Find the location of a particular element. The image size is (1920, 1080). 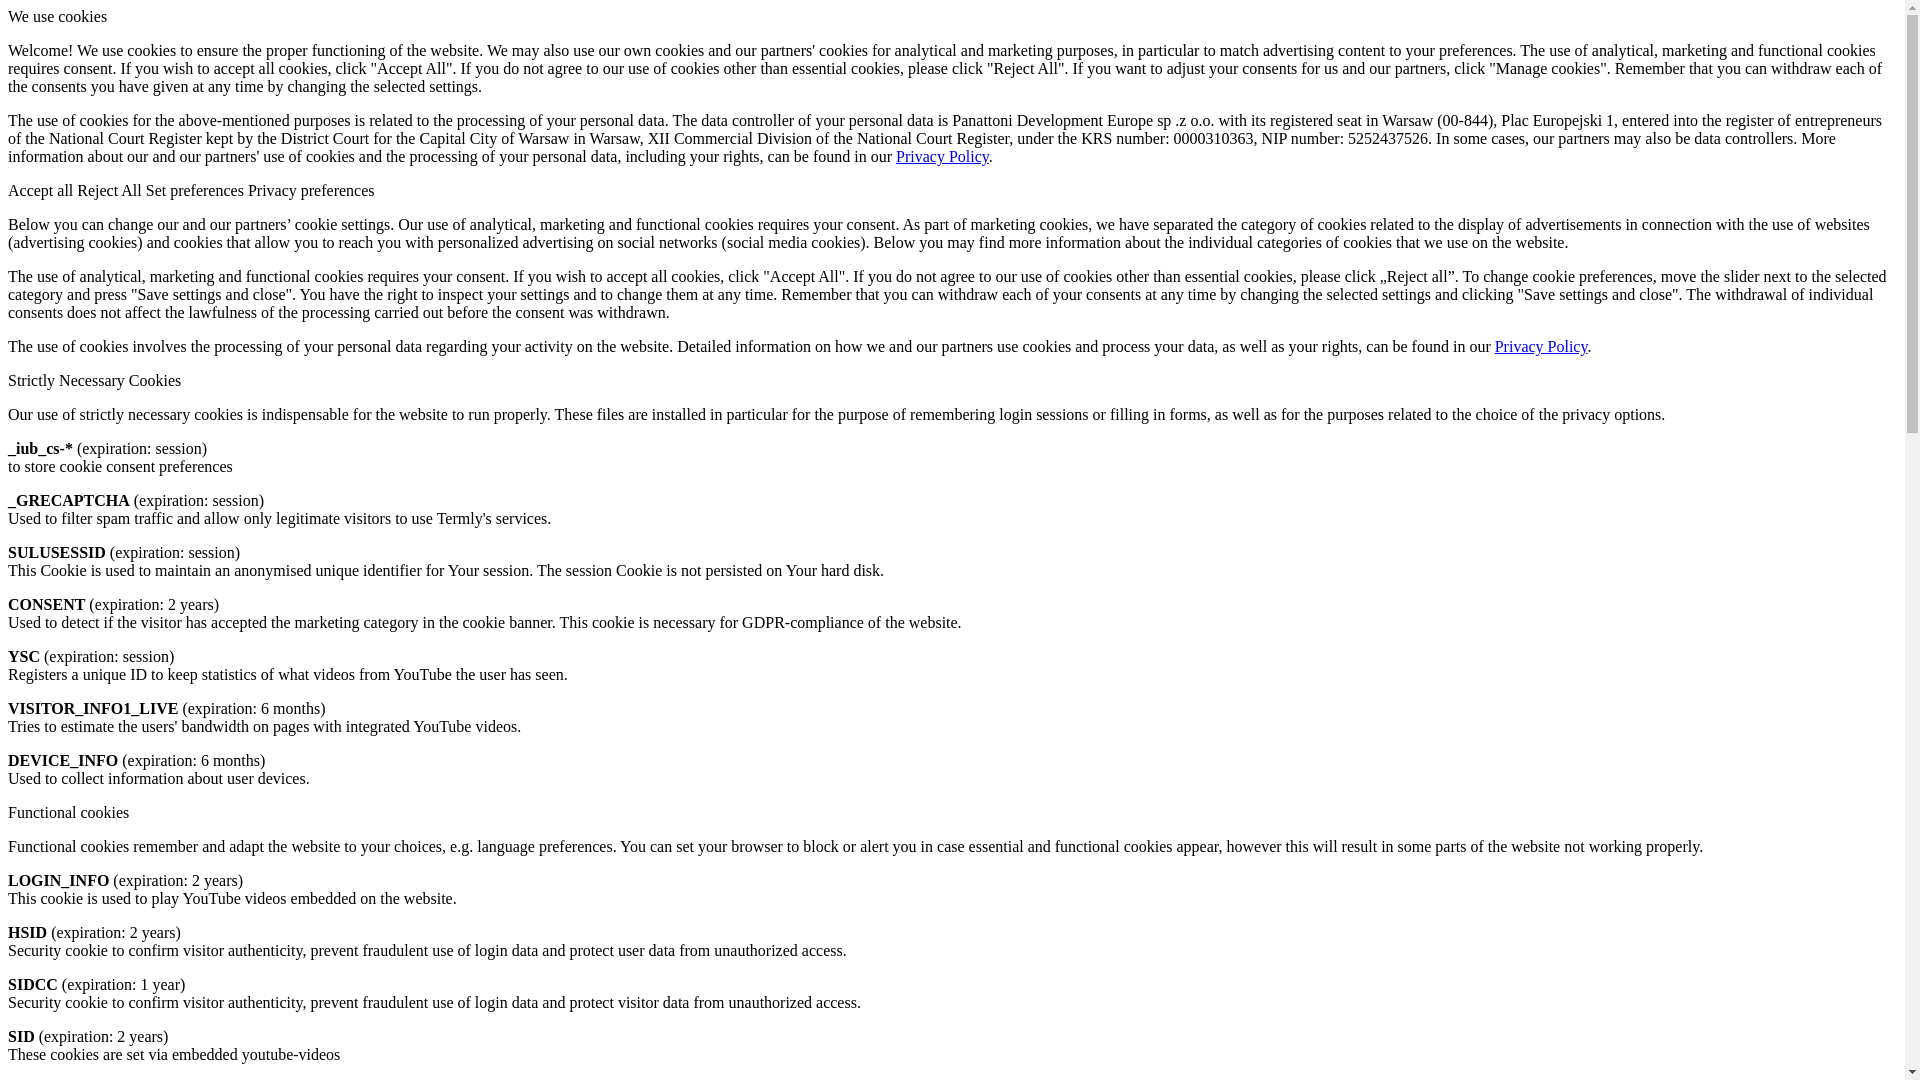

Privacy Policy is located at coordinates (942, 156).